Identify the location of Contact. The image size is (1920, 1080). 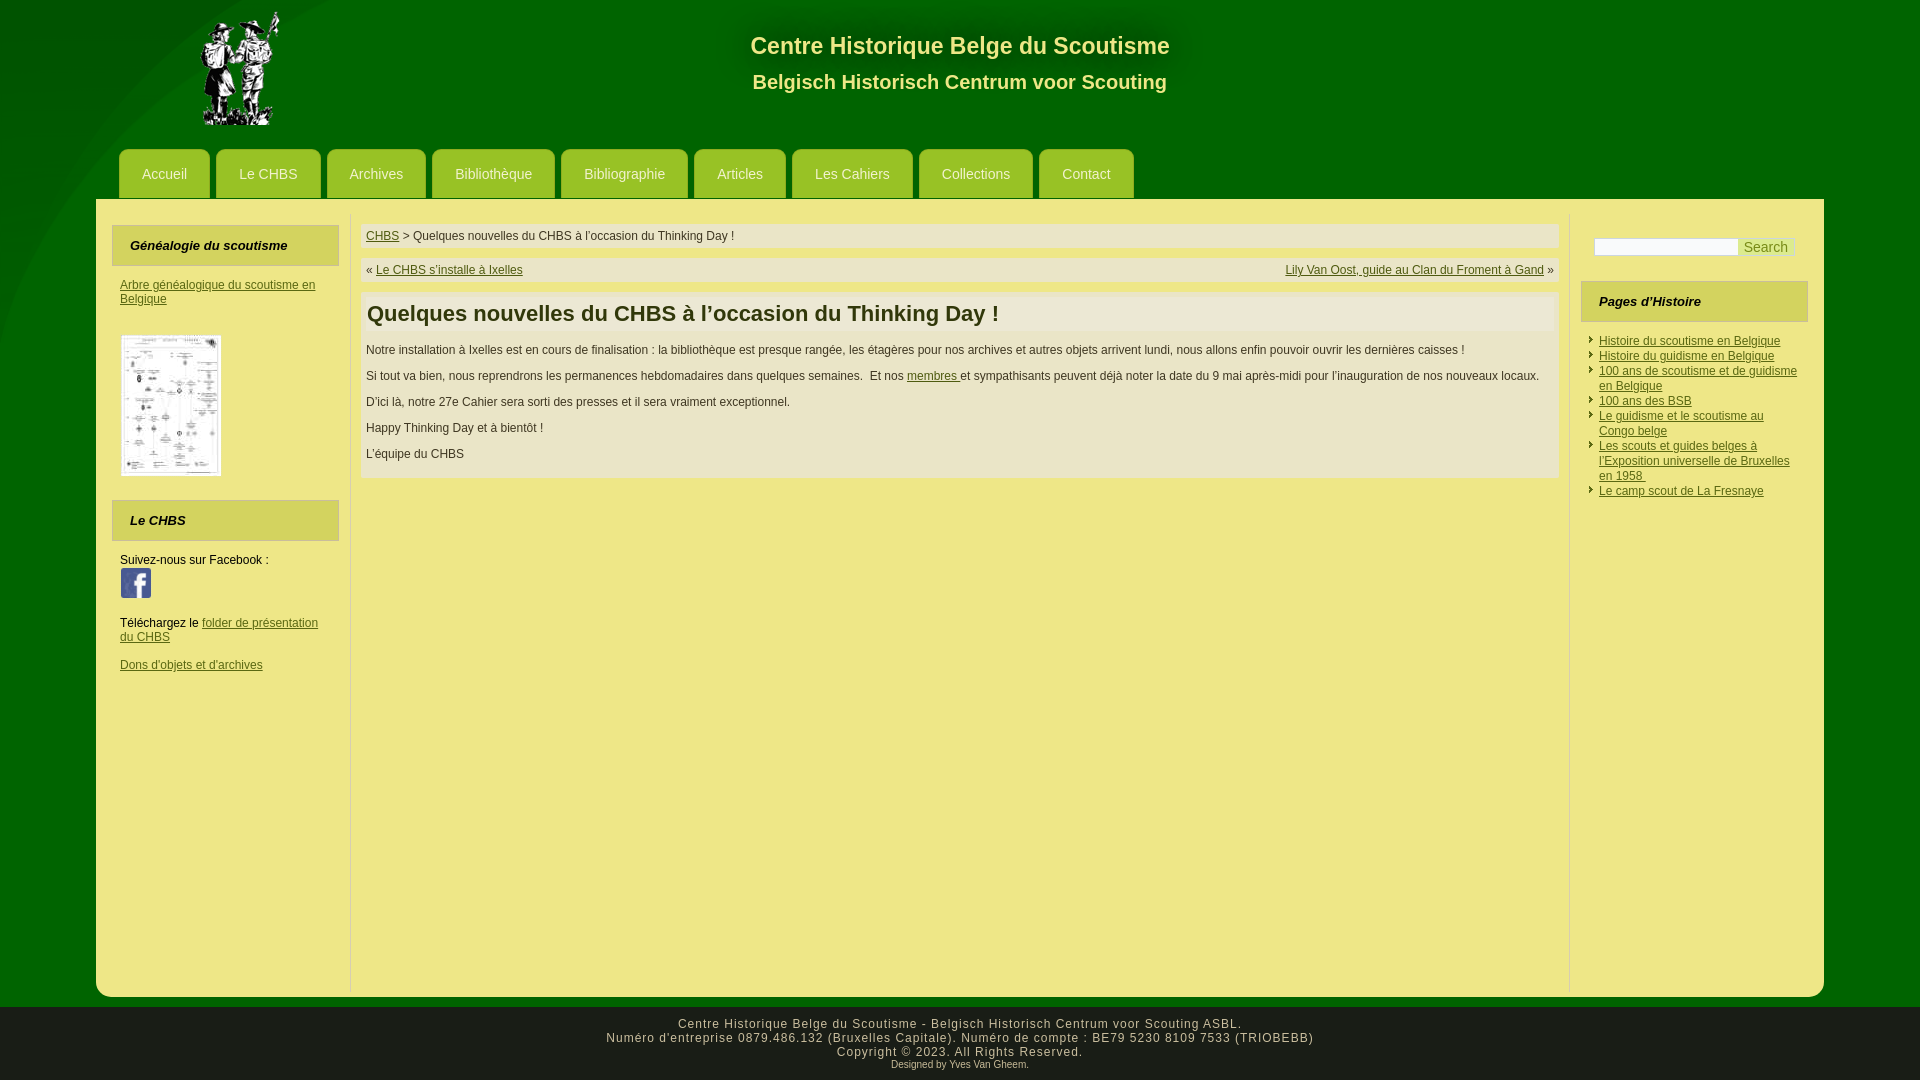
(1086, 174).